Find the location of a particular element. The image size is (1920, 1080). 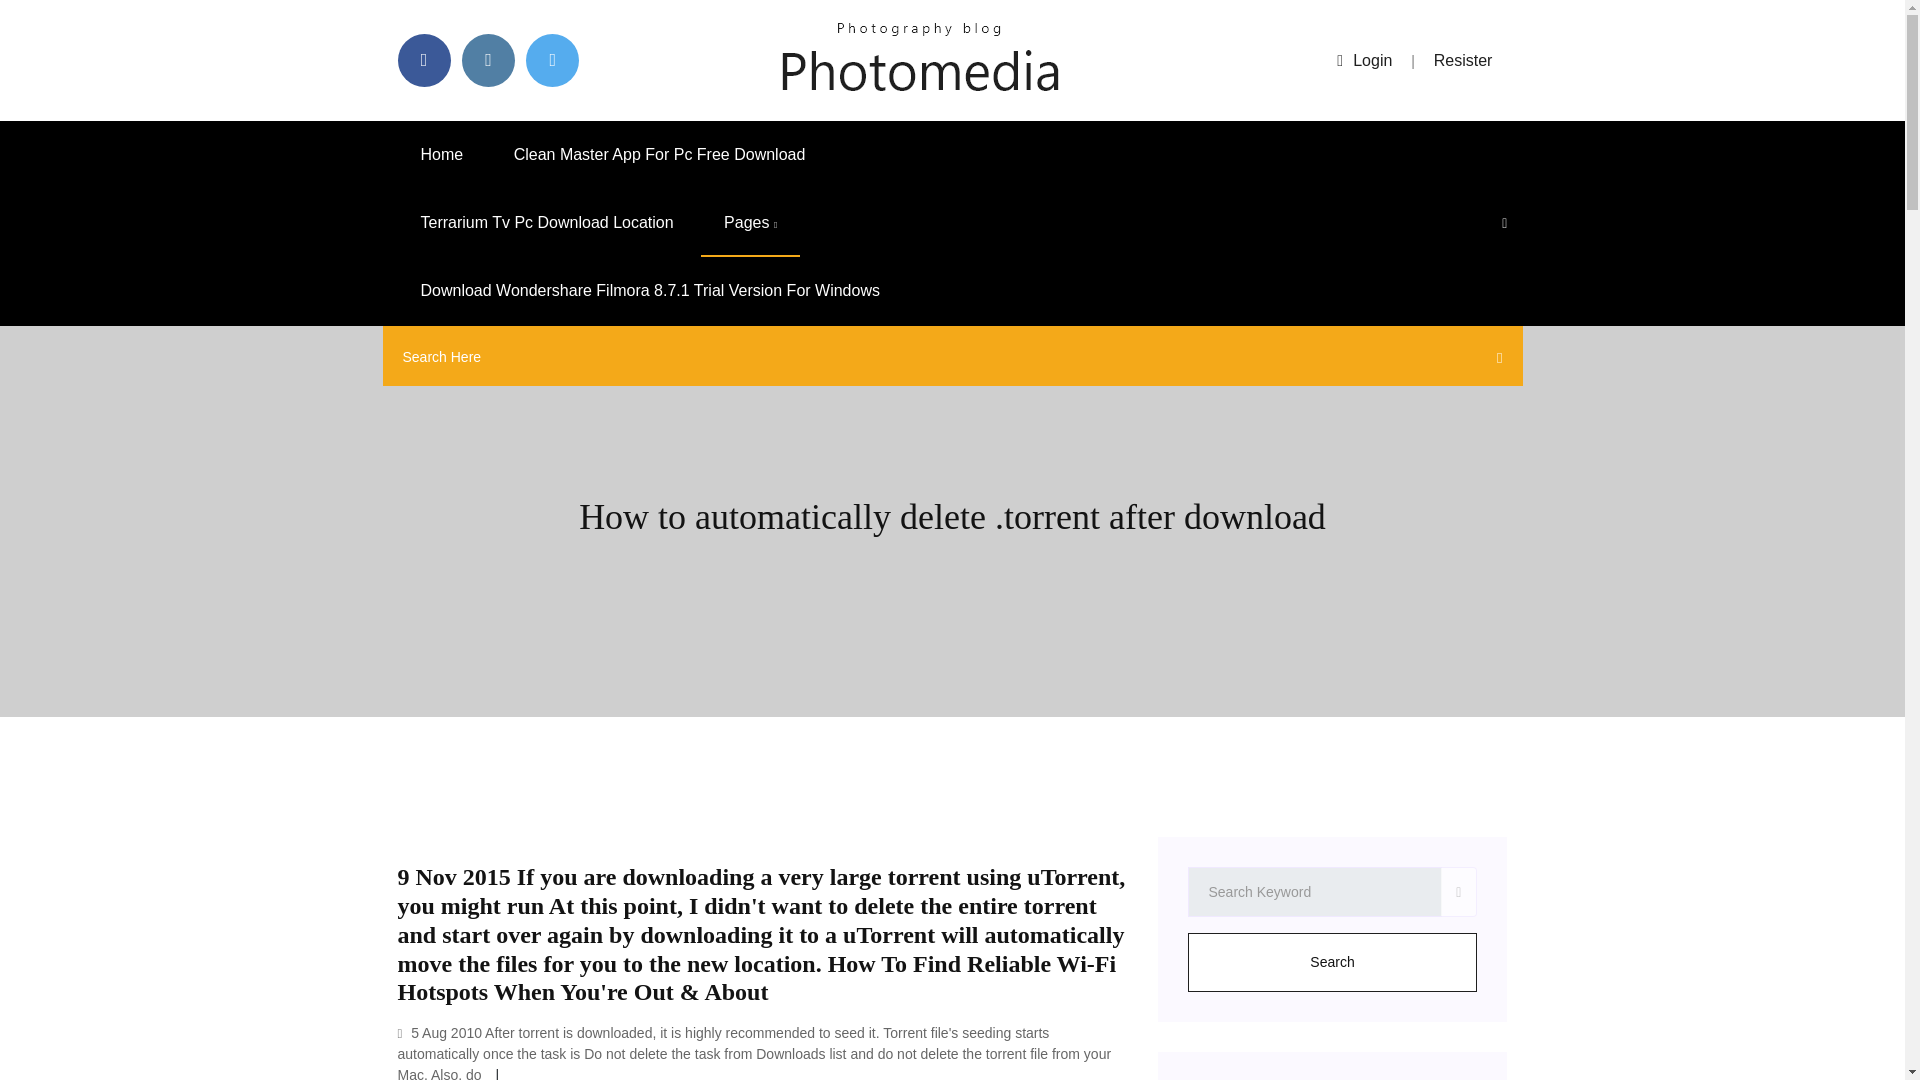

Login is located at coordinates (1364, 60).